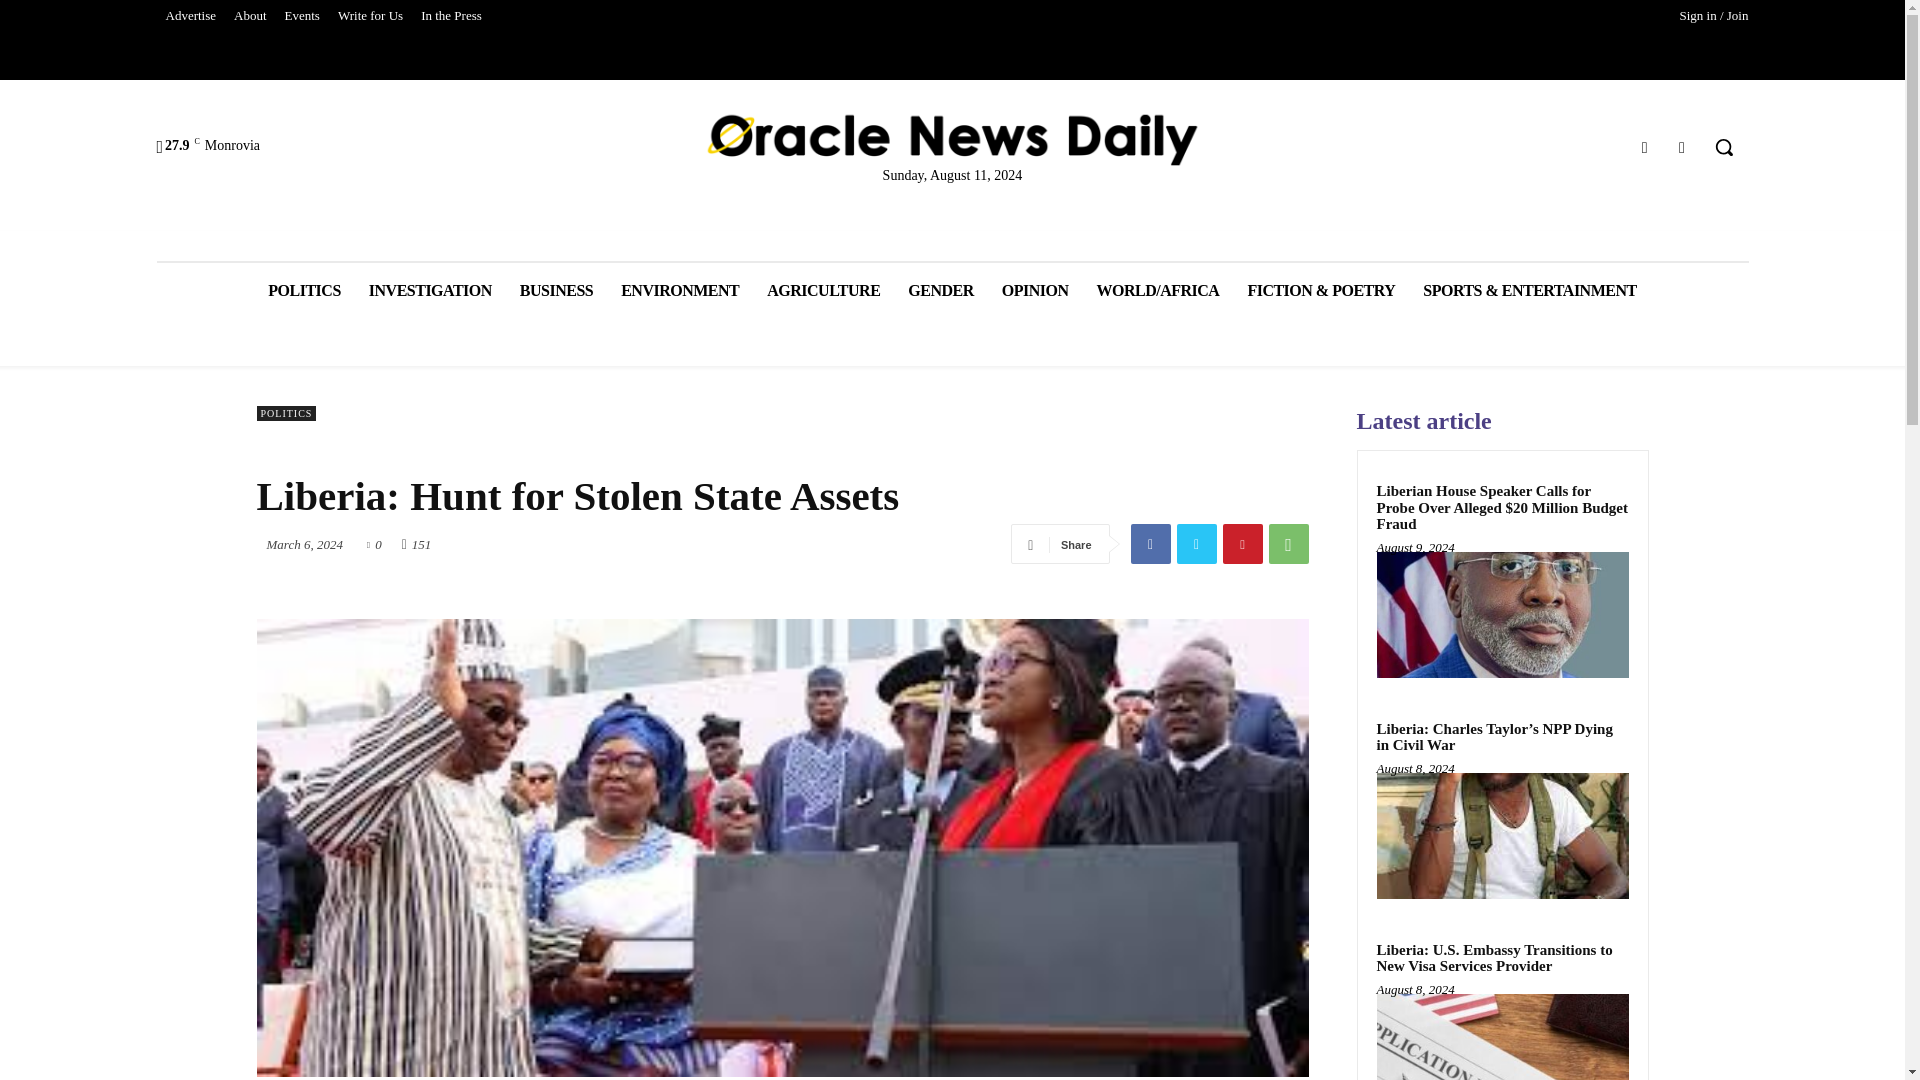  Describe the element at coordinates (1035, 290) in the screenshot. I see `OPINION` at that location.